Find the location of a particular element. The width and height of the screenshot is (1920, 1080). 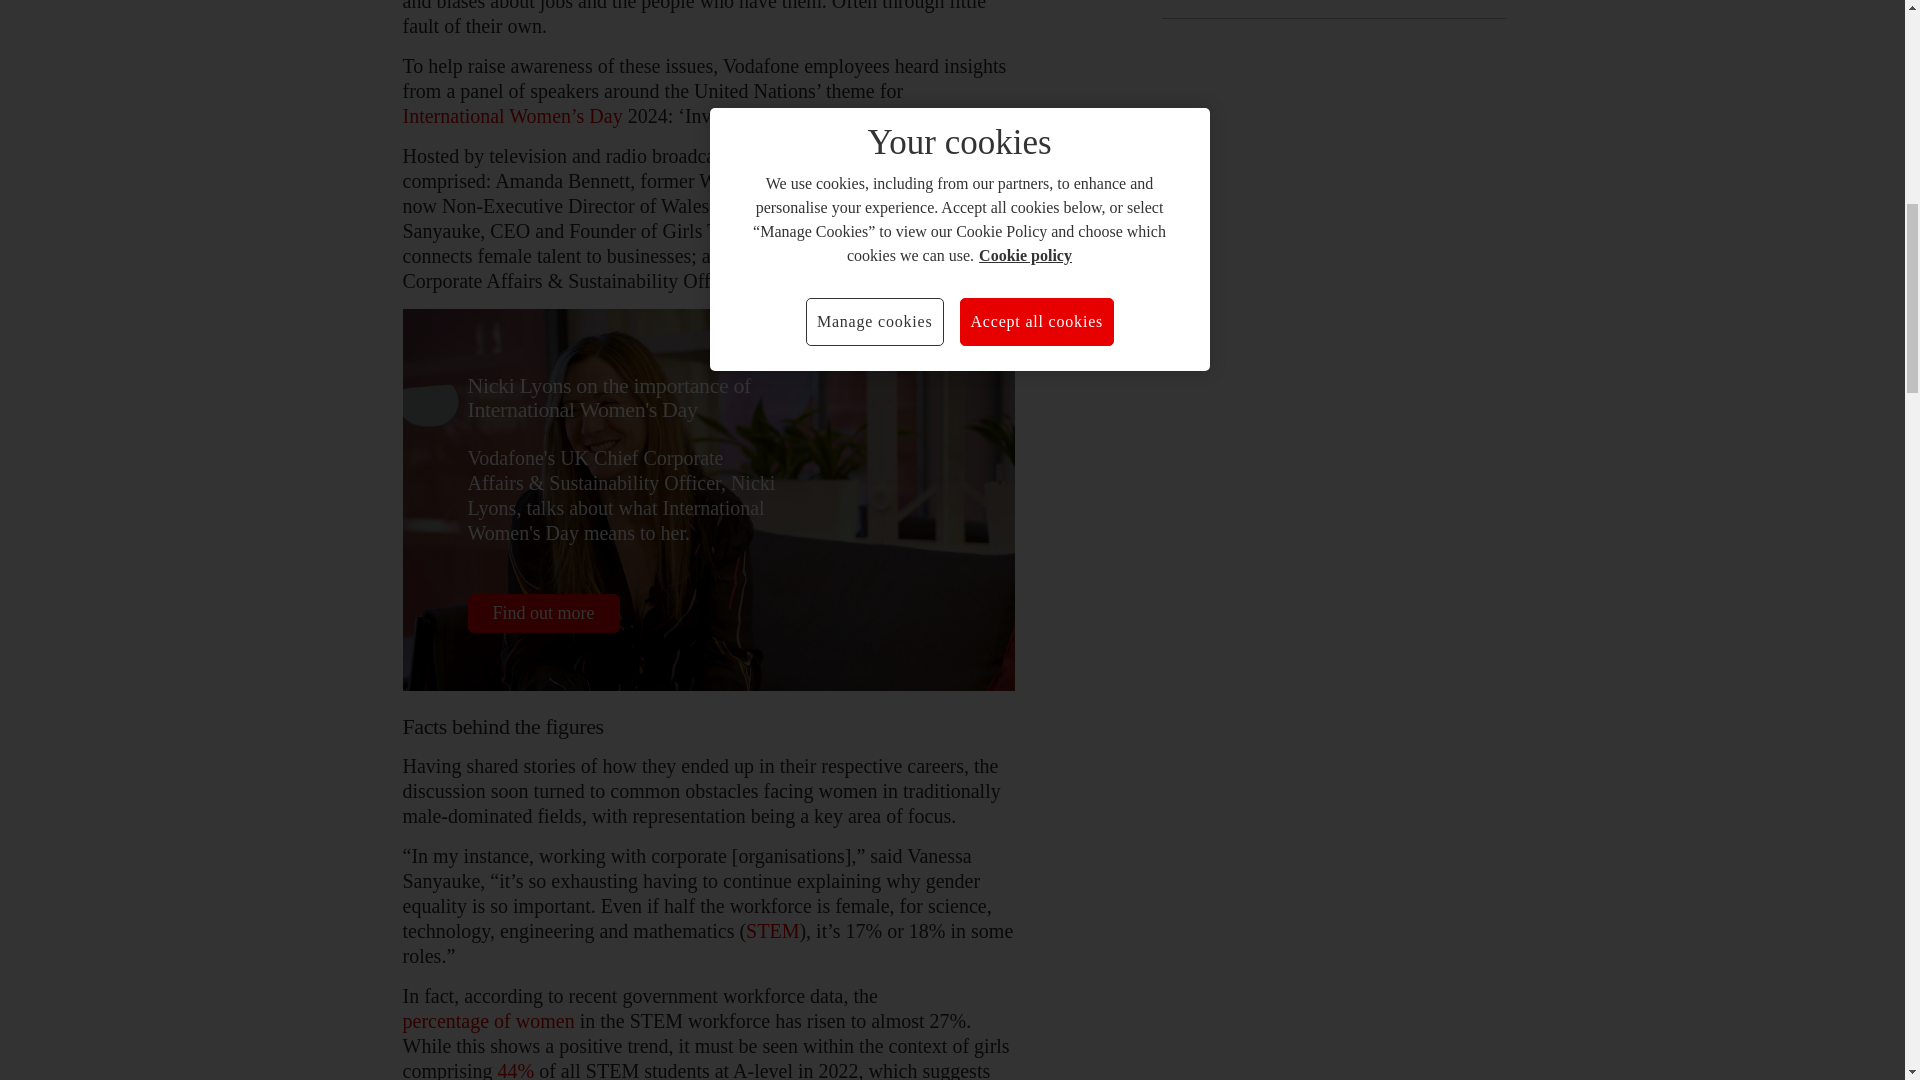

STEM is located at coordinates (772, 931).